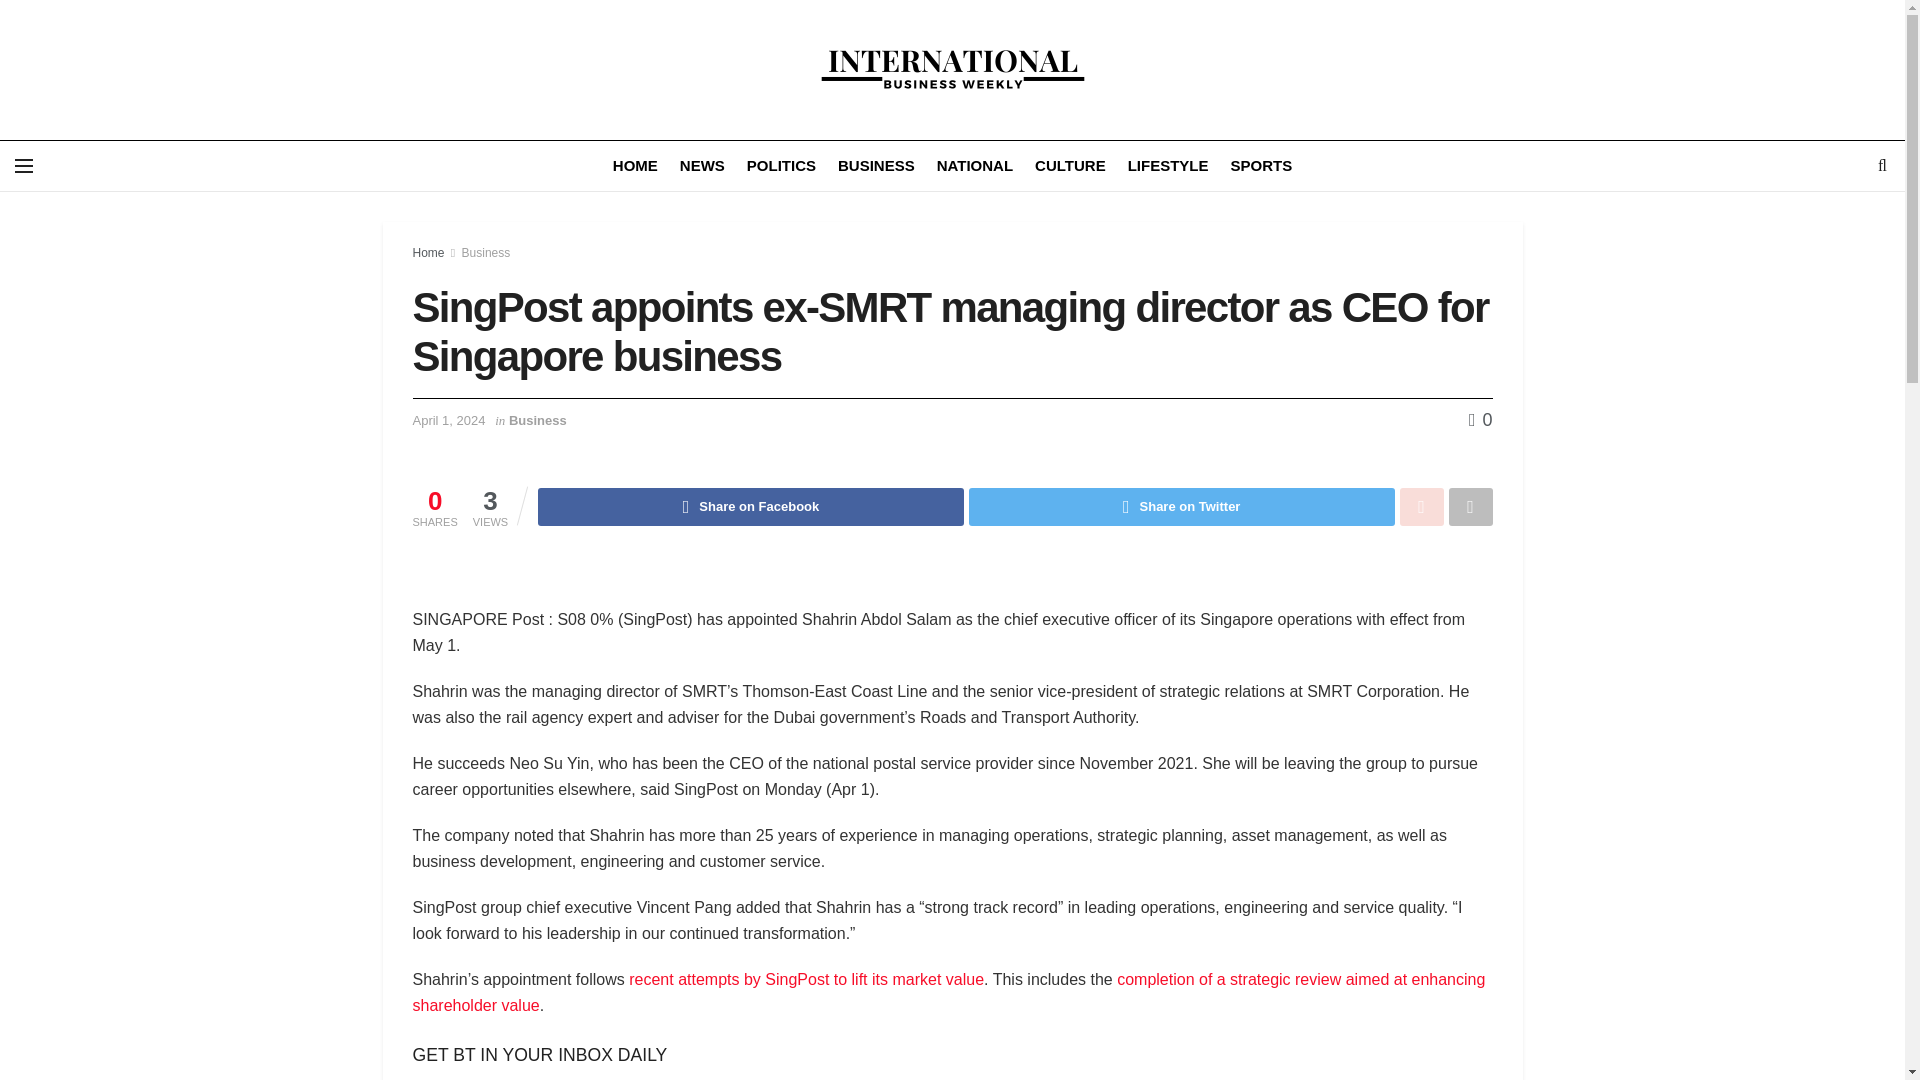 This screenshot has height=1080, width=1920. Describe the element at coordinates (1070, 166) in the screenshot. I see `CULTURE` at that location.